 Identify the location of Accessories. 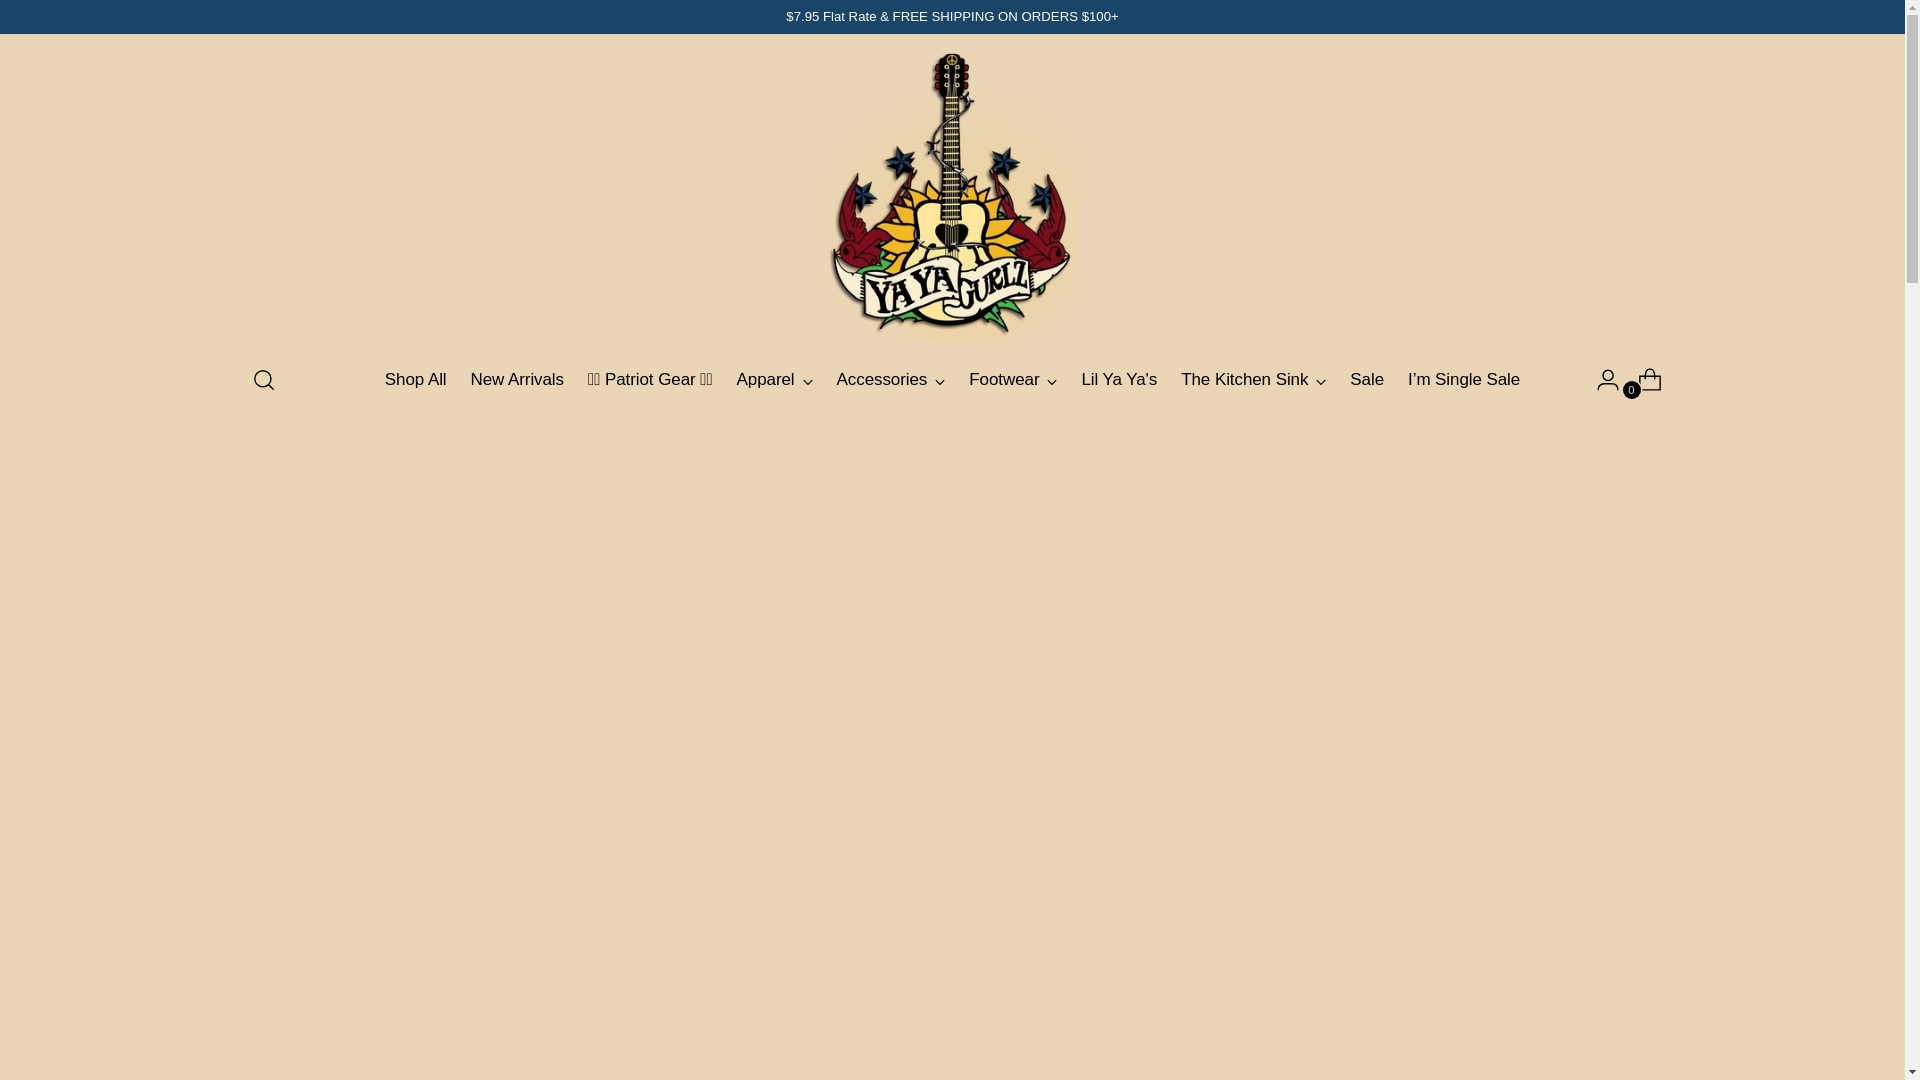
(892, 379).